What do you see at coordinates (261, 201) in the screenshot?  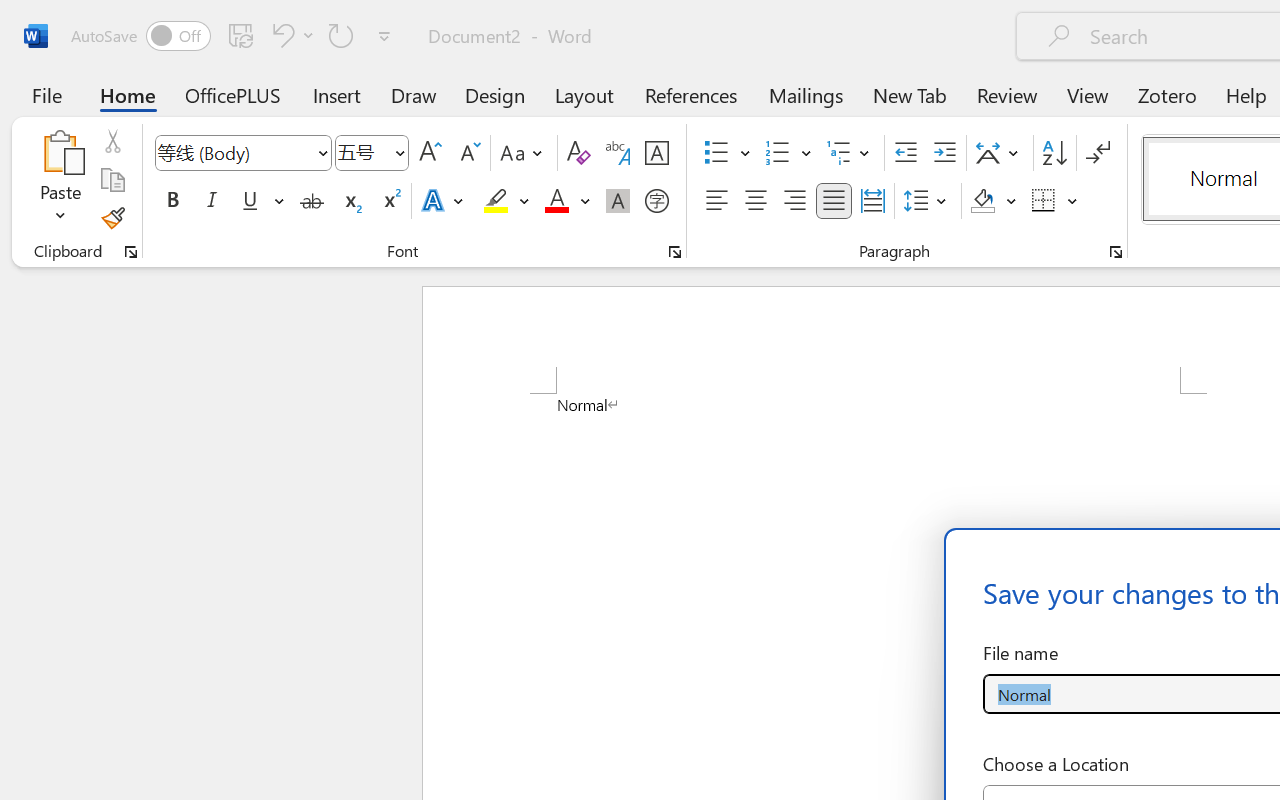 I see `Underline` at bounding box center [261, 201].